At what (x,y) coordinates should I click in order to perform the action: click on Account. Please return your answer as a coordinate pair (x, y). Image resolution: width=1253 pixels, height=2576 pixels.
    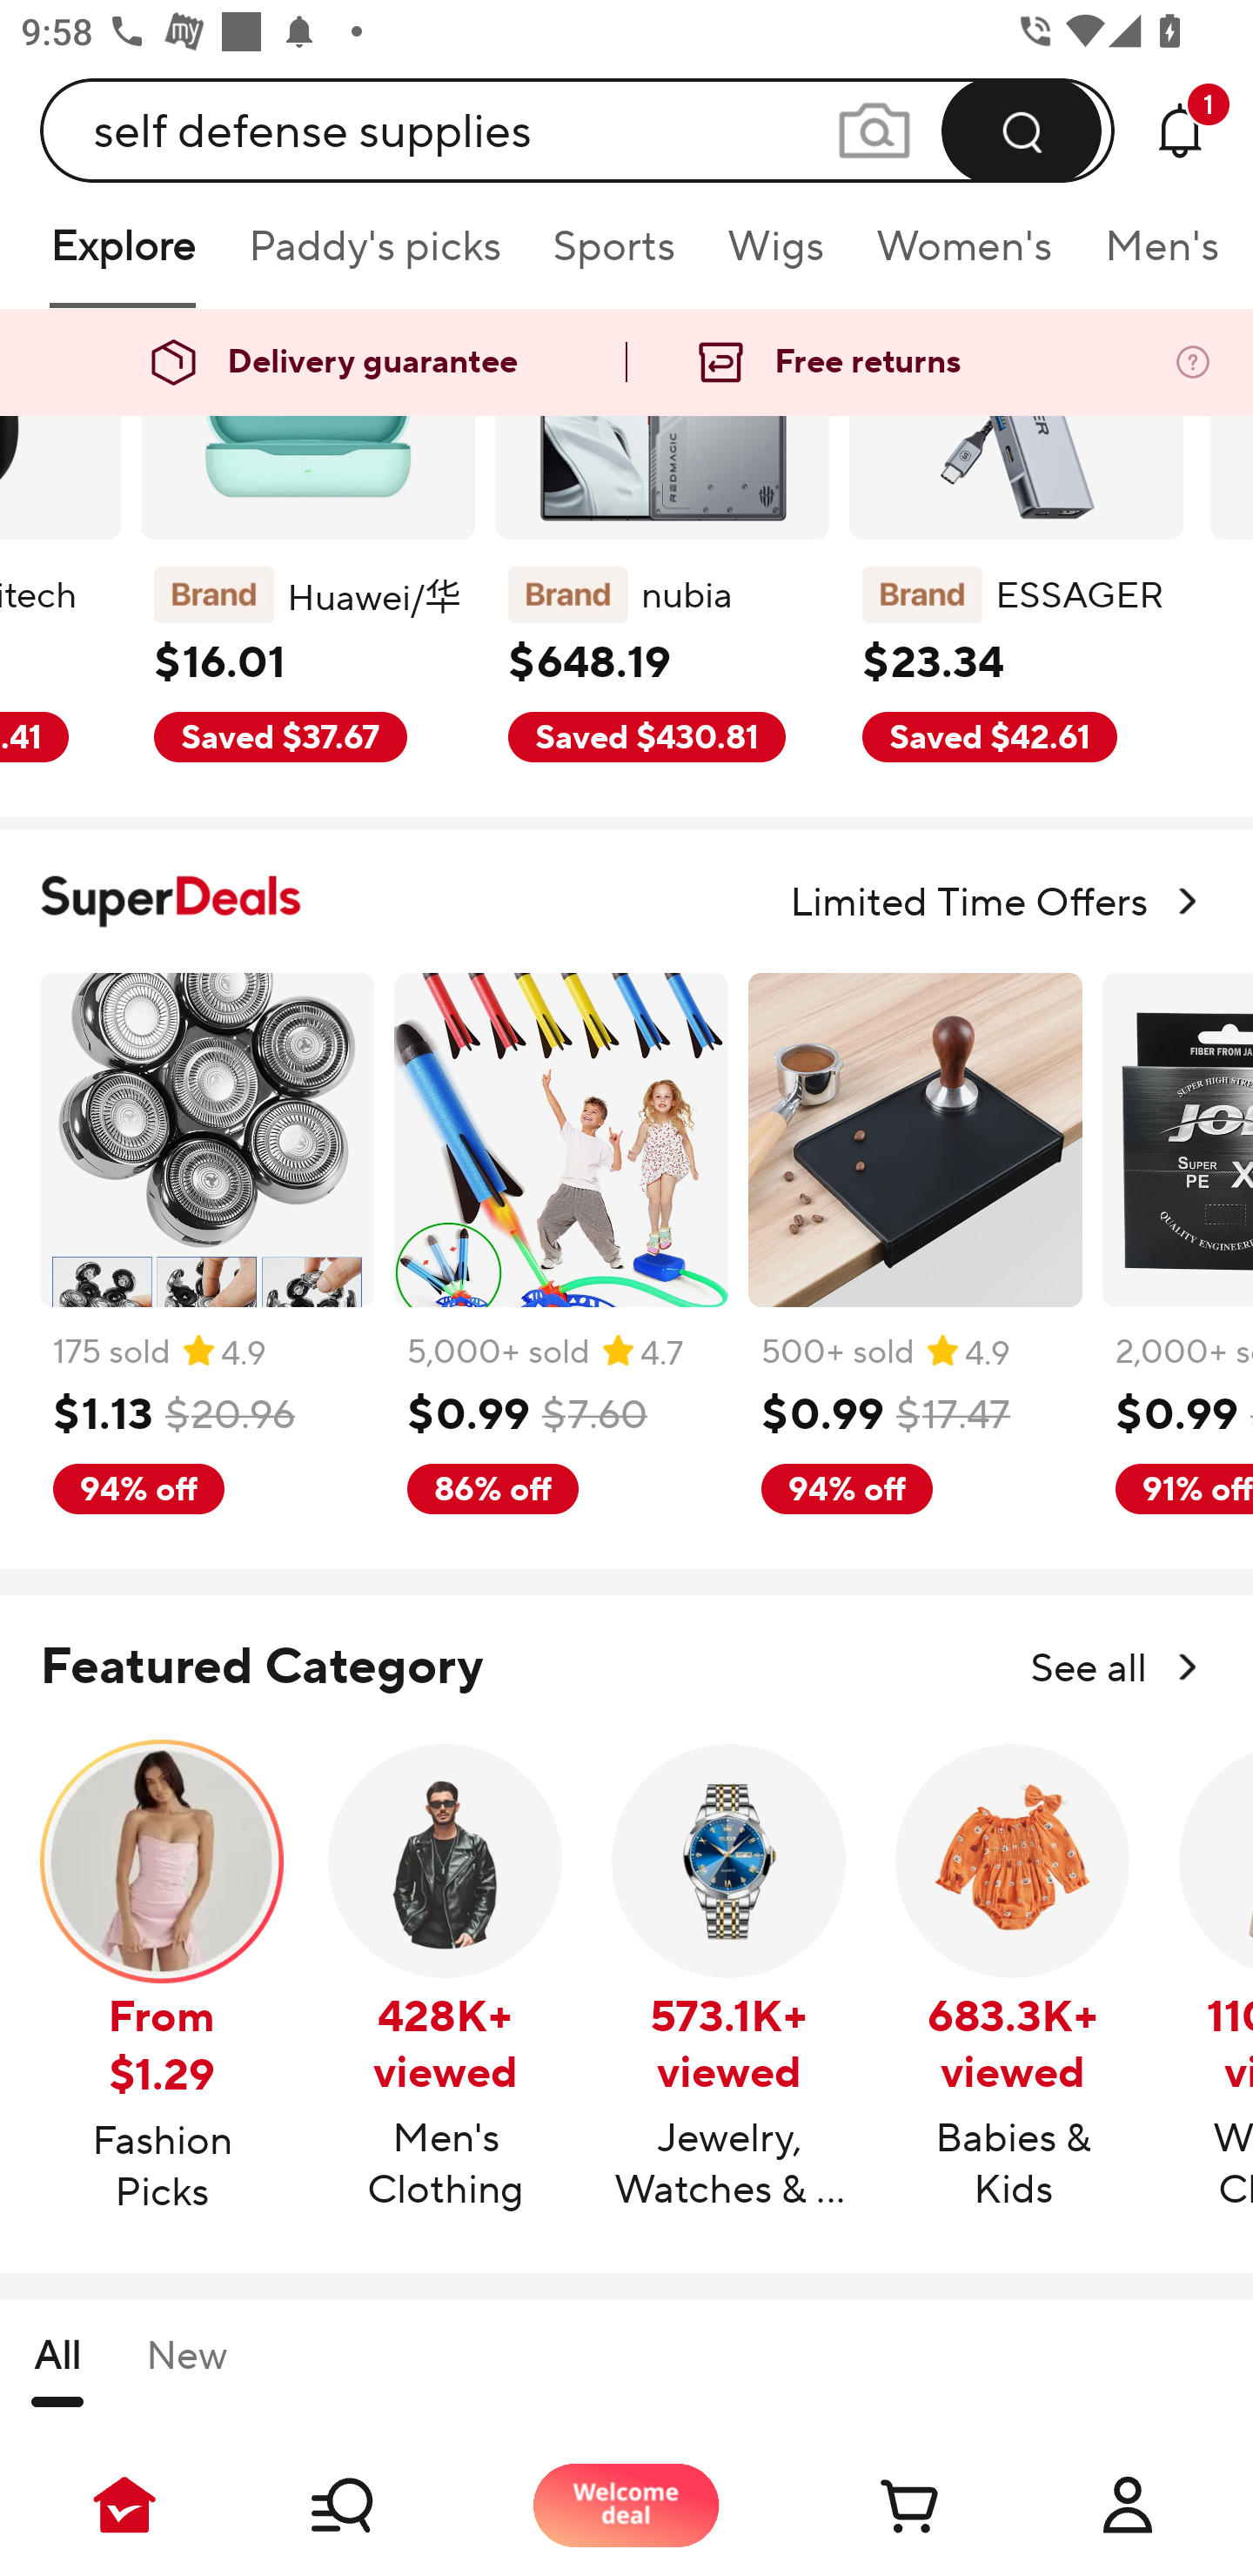
    Looking at the image, I should click on (1128, 2505).